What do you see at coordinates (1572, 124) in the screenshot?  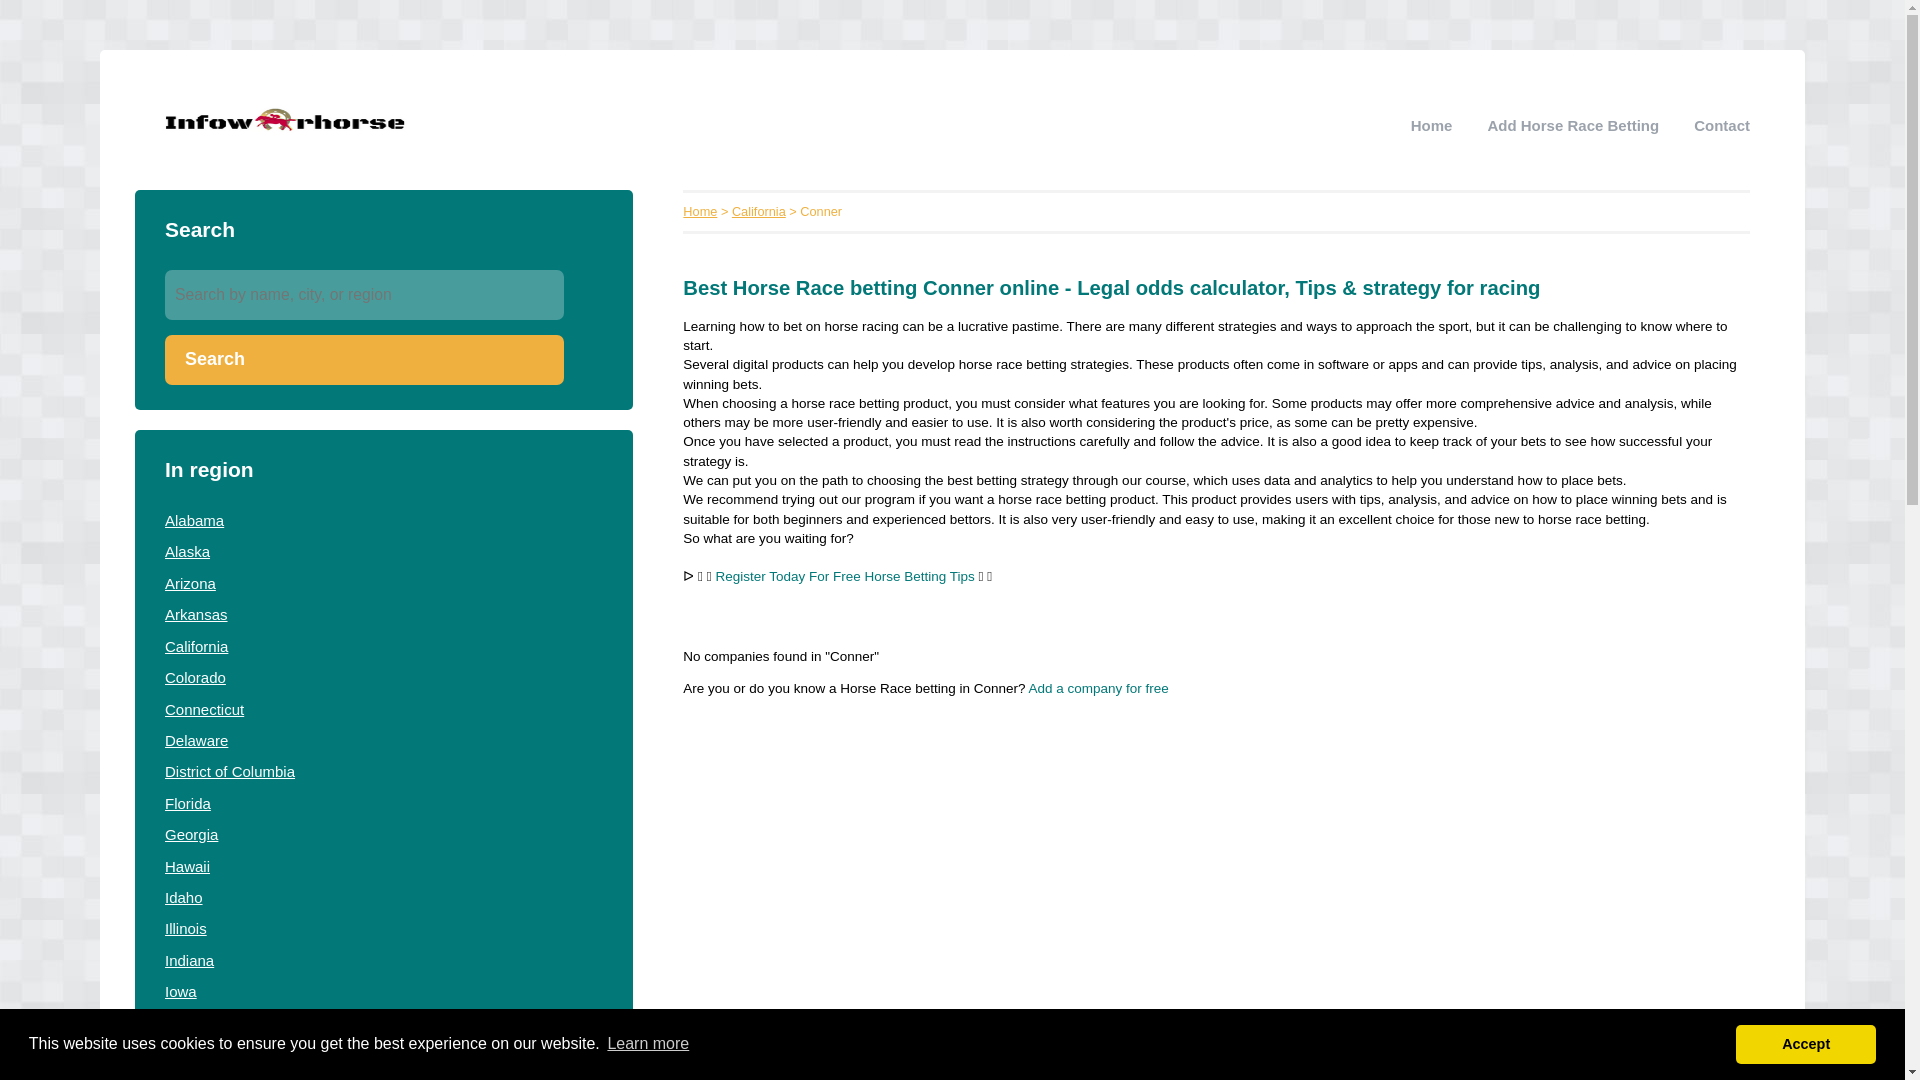 I see `Add Horse Race Betting` at bounding box center [1572, 124].